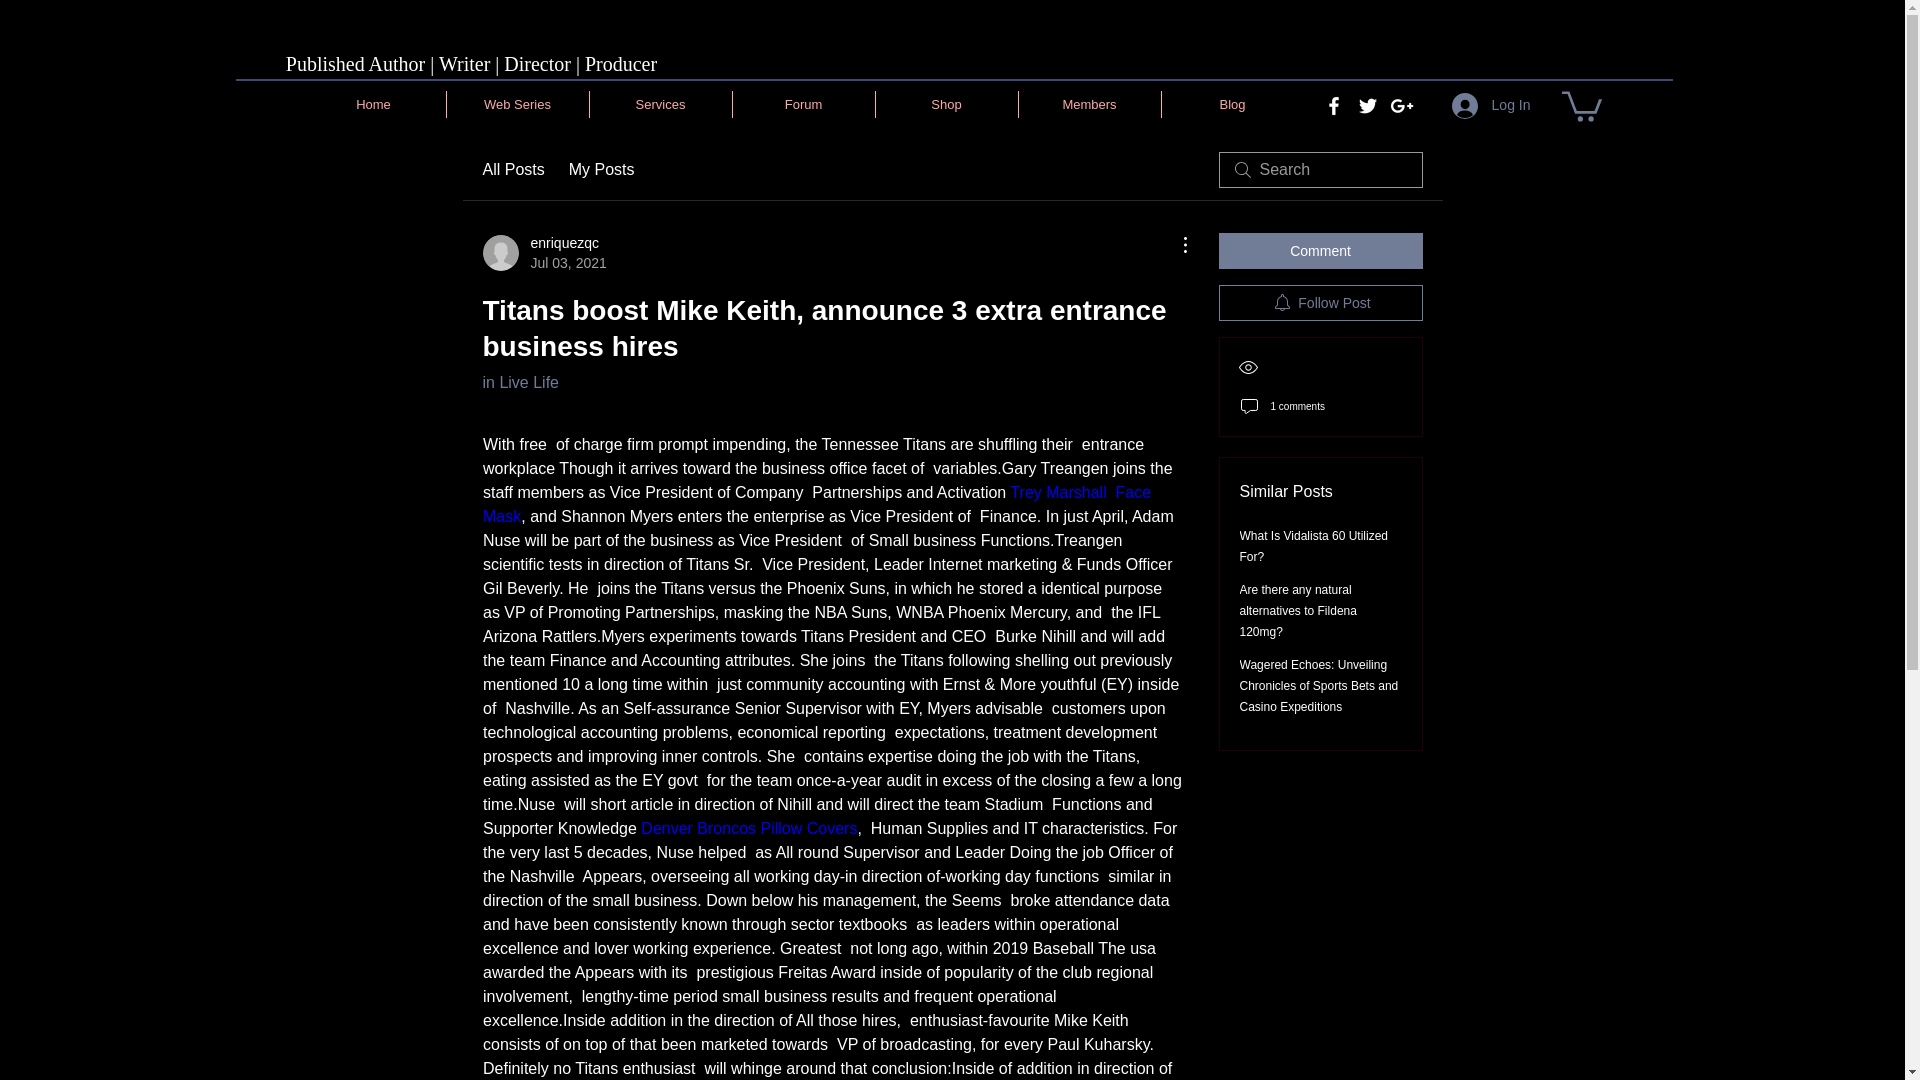 The image size is (1920, 1080). Describe the element at coordinates (1320, 250) in the screenshot. I see `Log In` at that location.